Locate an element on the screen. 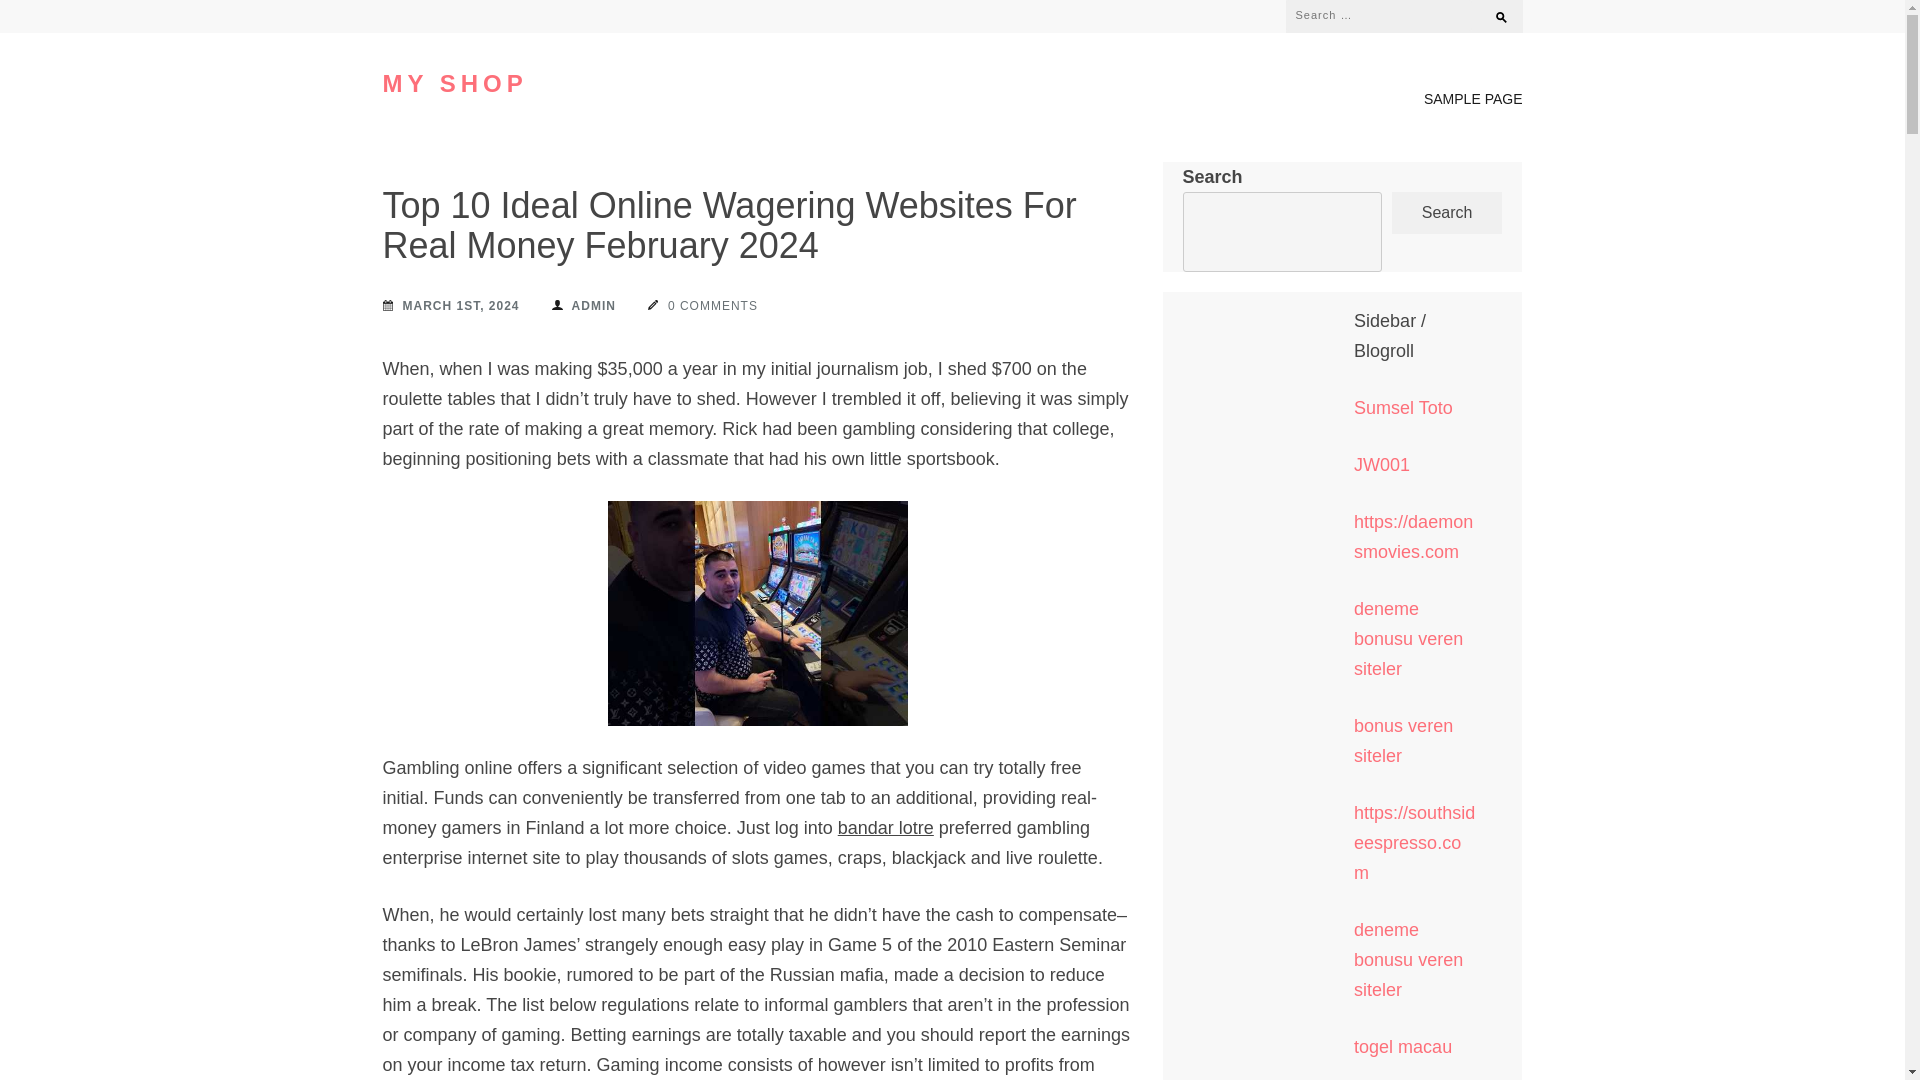  Search is located at coordinates (1492, 12).